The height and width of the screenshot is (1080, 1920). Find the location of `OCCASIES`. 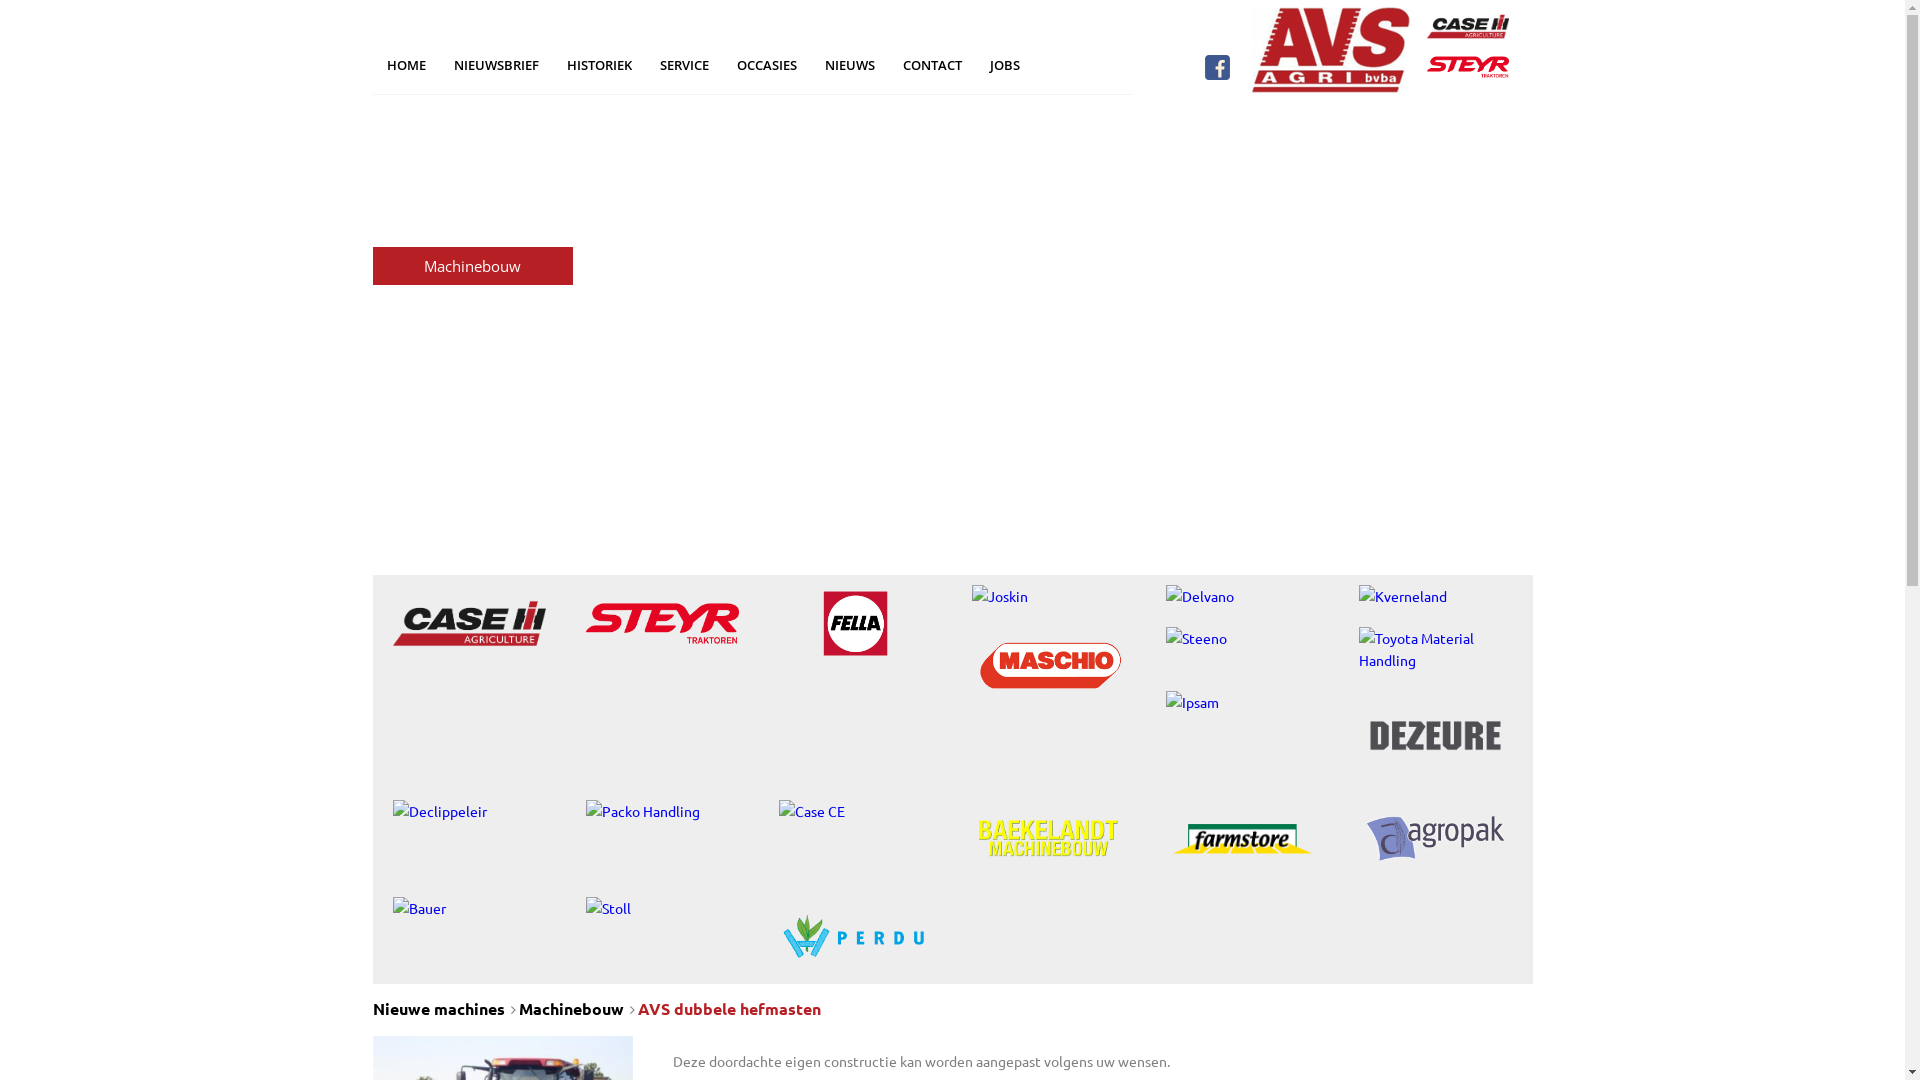

OCCASIES is located at coordinates (766, 65).